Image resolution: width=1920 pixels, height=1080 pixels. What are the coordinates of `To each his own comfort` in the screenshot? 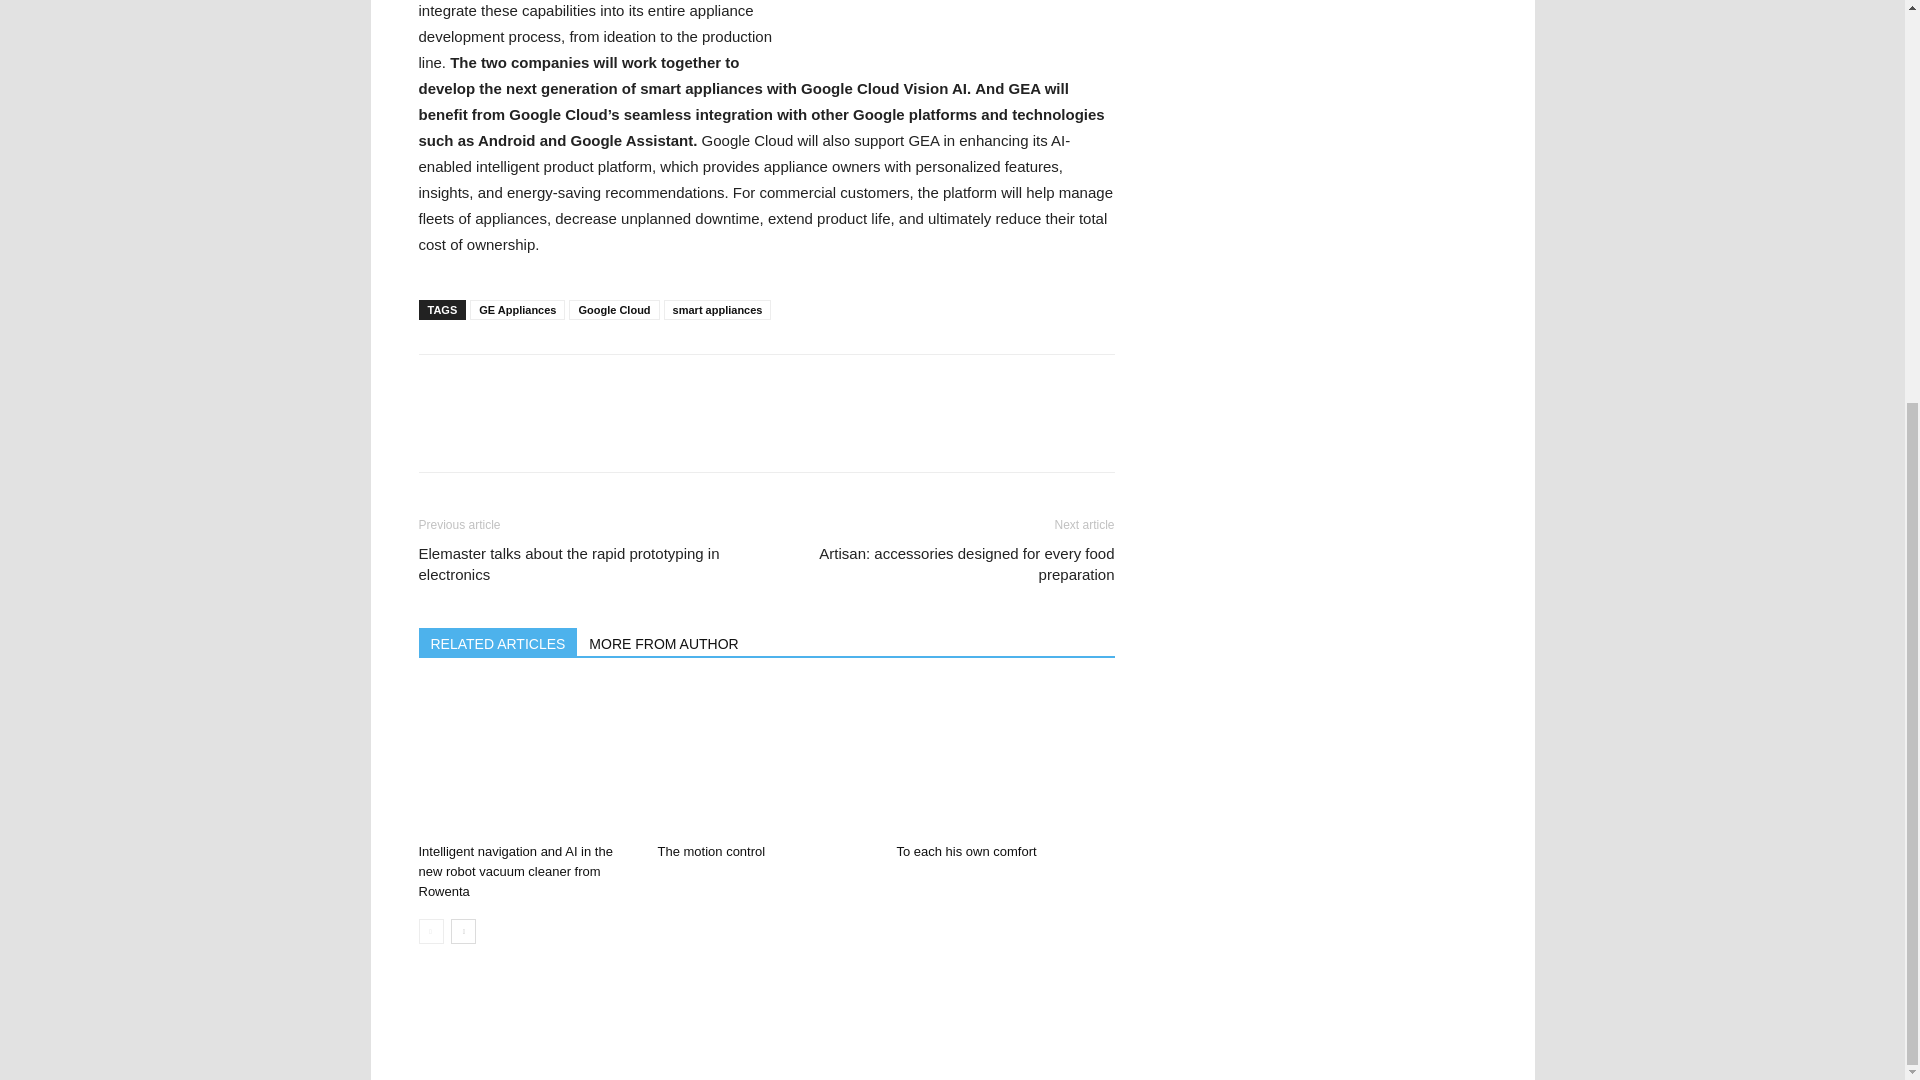 It's located at (1004, 759).